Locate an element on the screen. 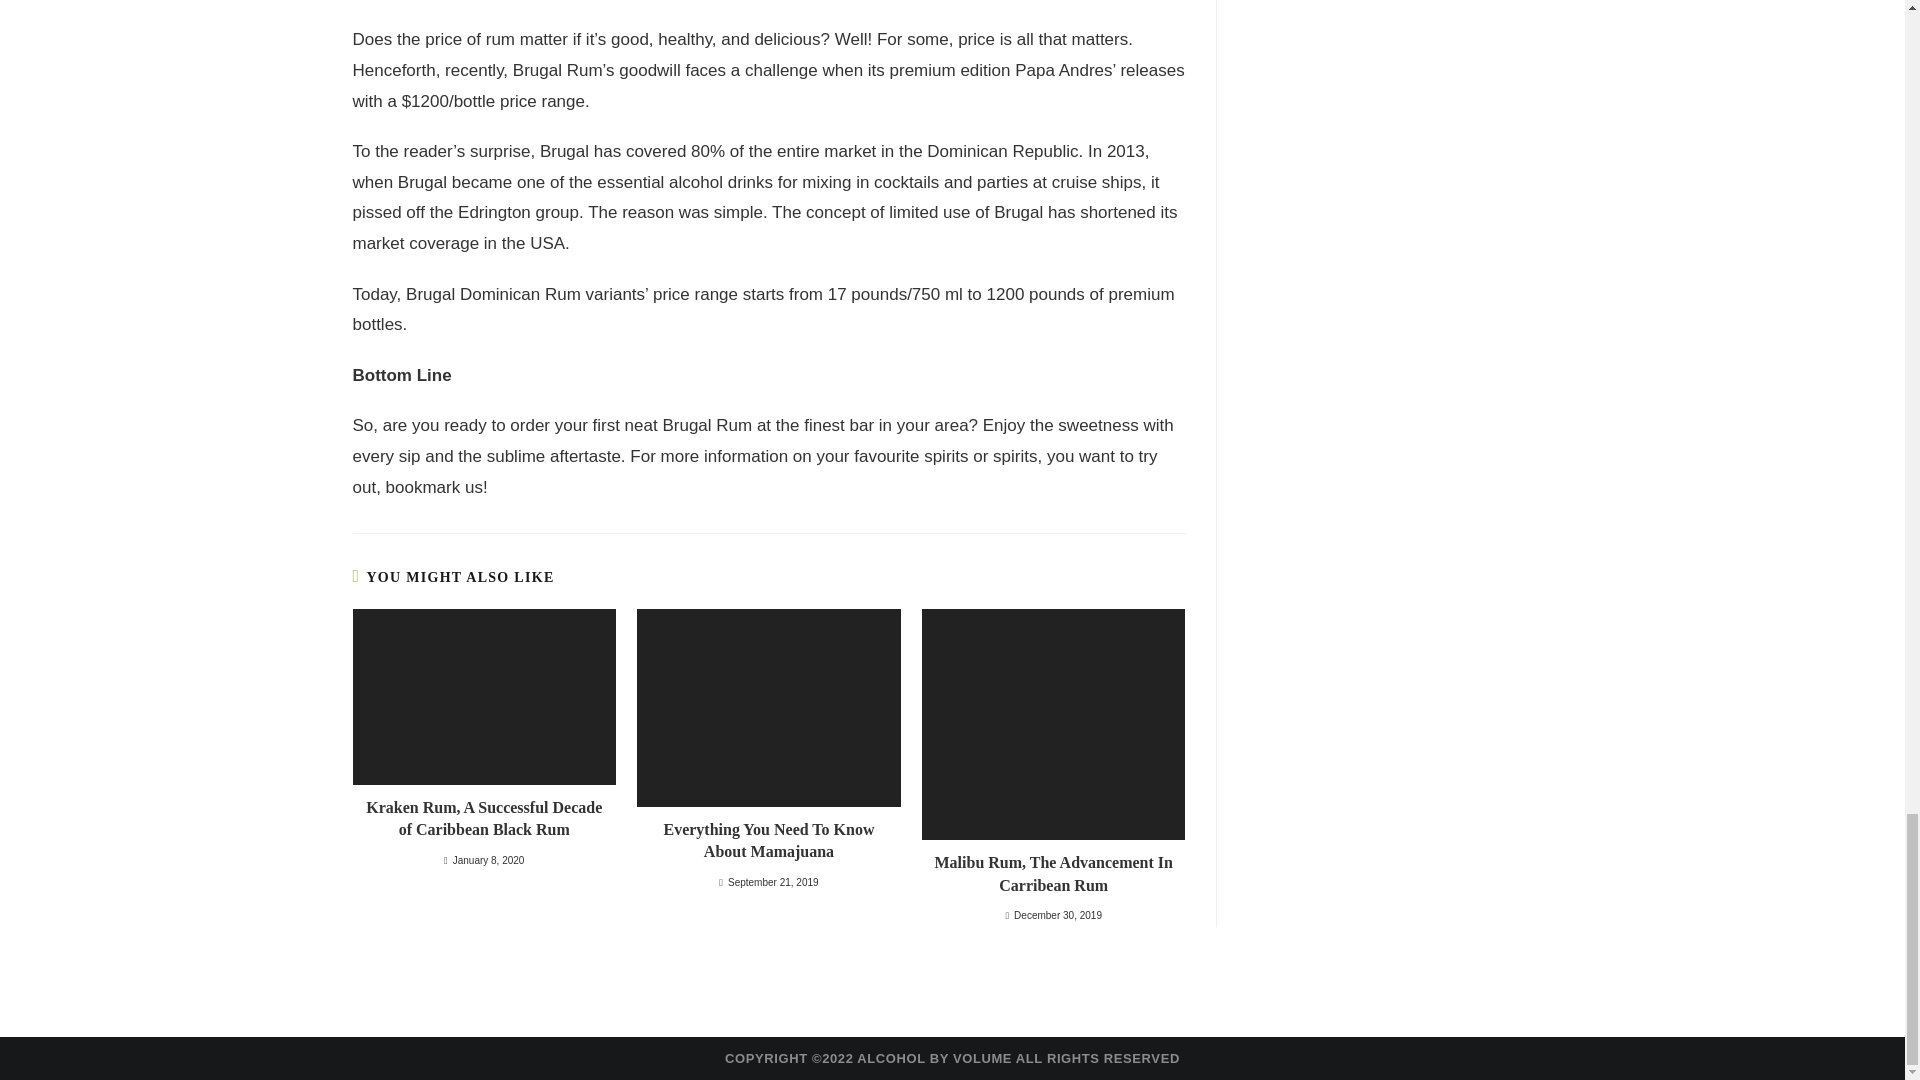 This screenshot has width=1920, height=1080. Malibu Rum, The Advancement In Carribean Rum is located at coordinates (1053, 874).